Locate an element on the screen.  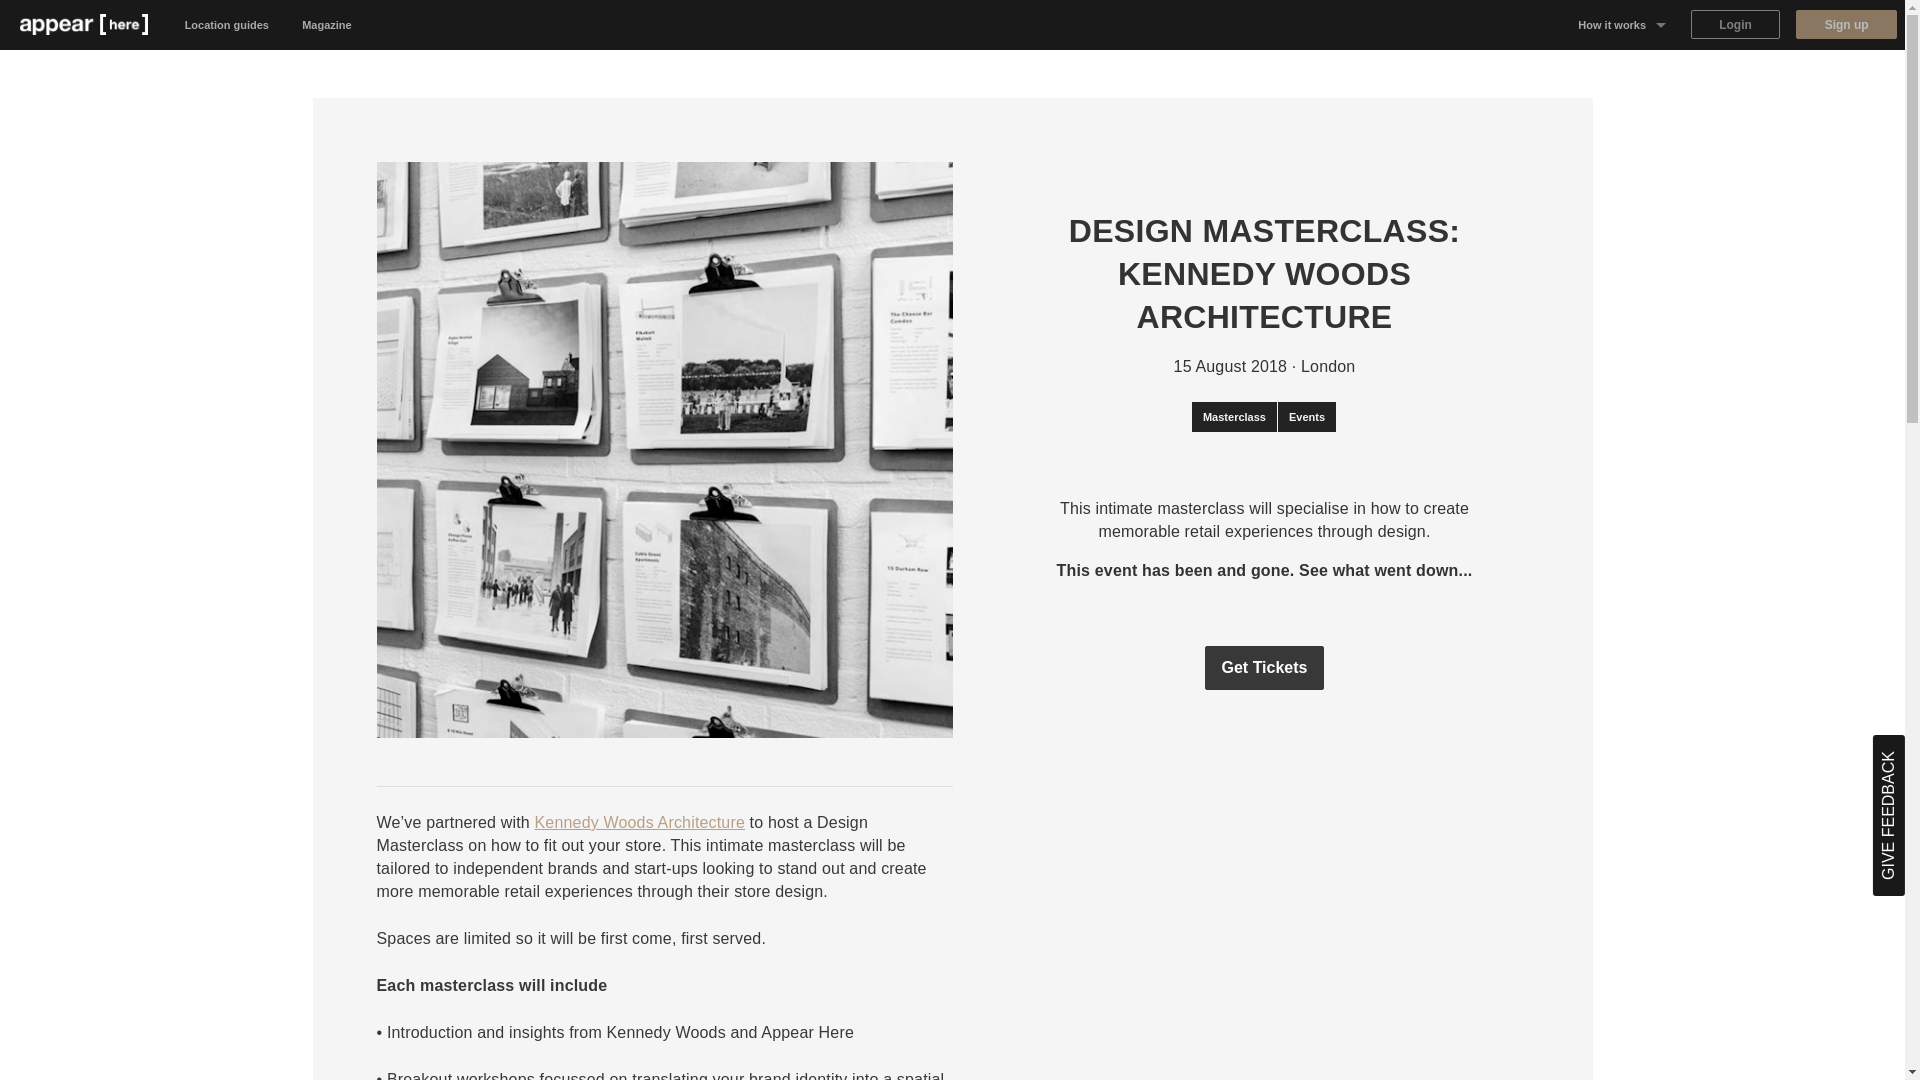
Location guides is located at coordinates (227, 24).